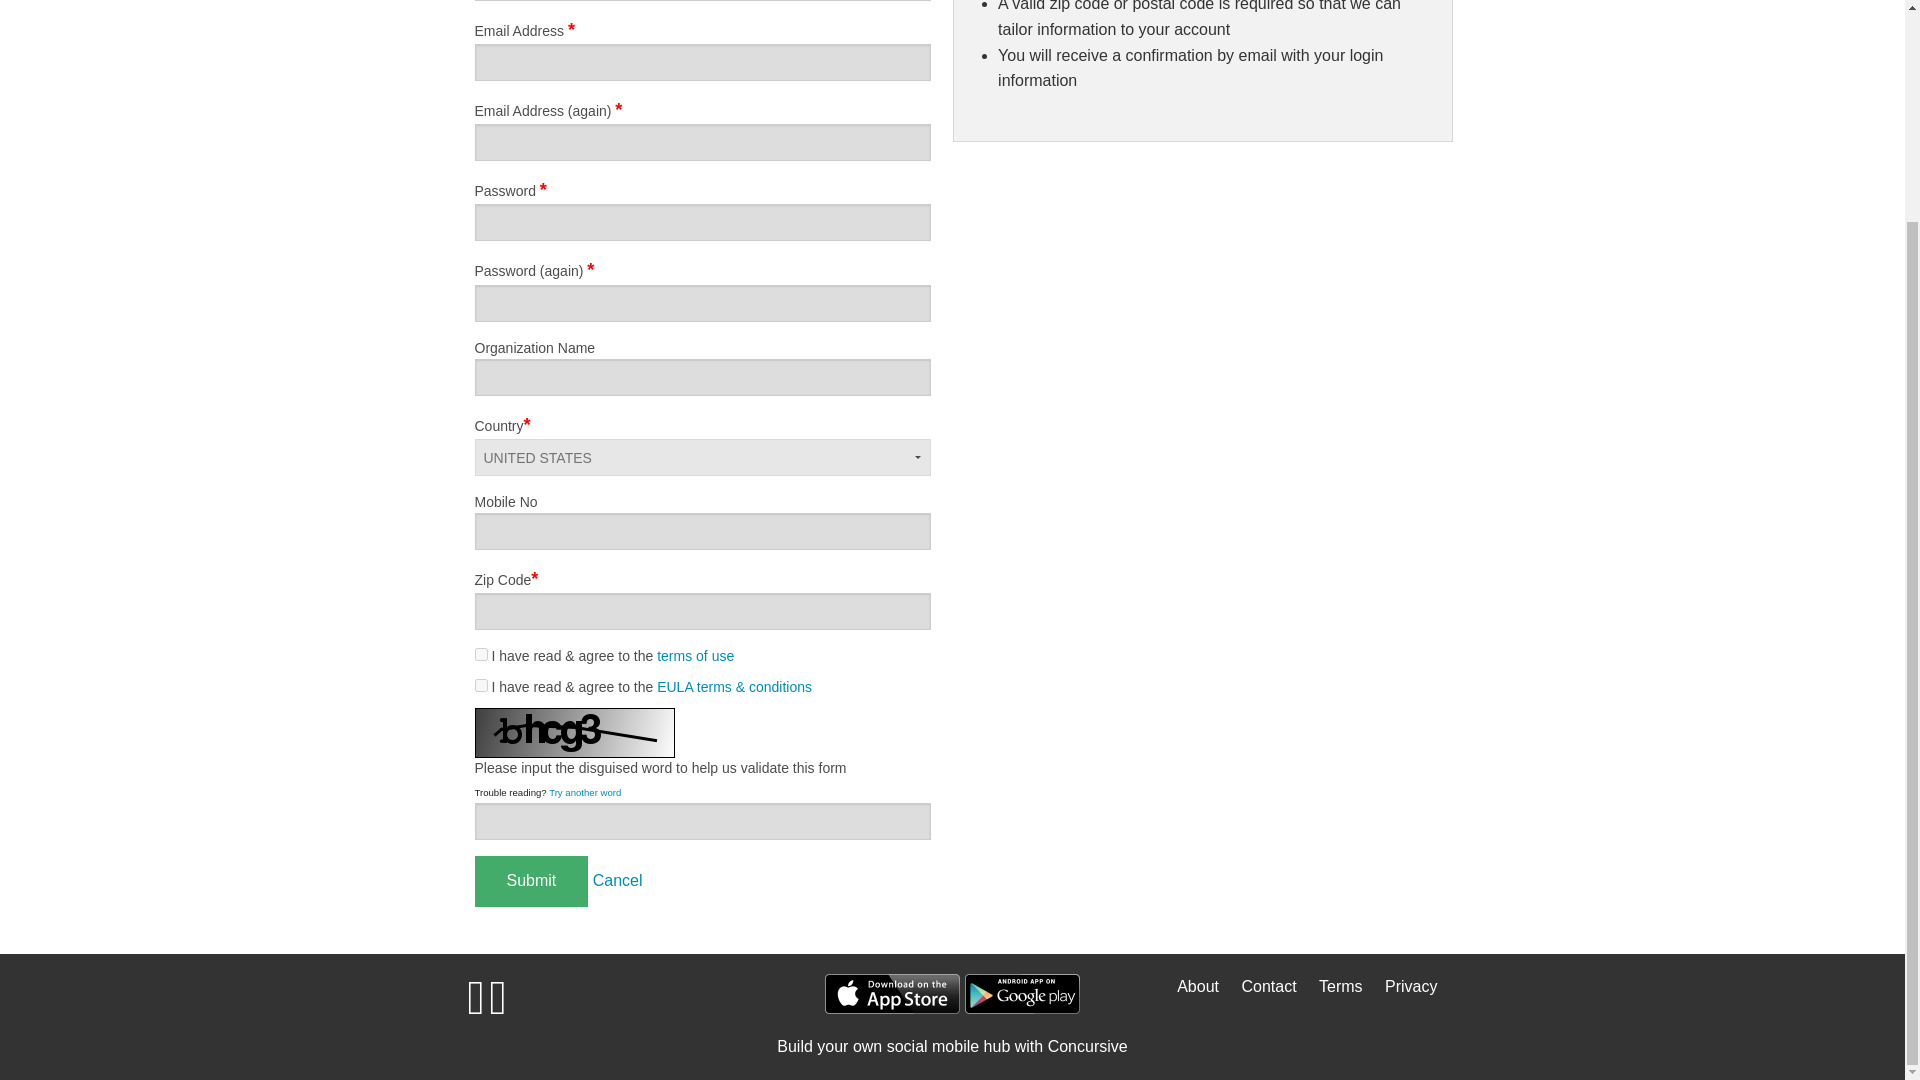 The height and width of the screenshot is (1080, 1920). Describe the element at coordinates (1402, 986) in the screenshot. I see `Privacy Policy` at that location.